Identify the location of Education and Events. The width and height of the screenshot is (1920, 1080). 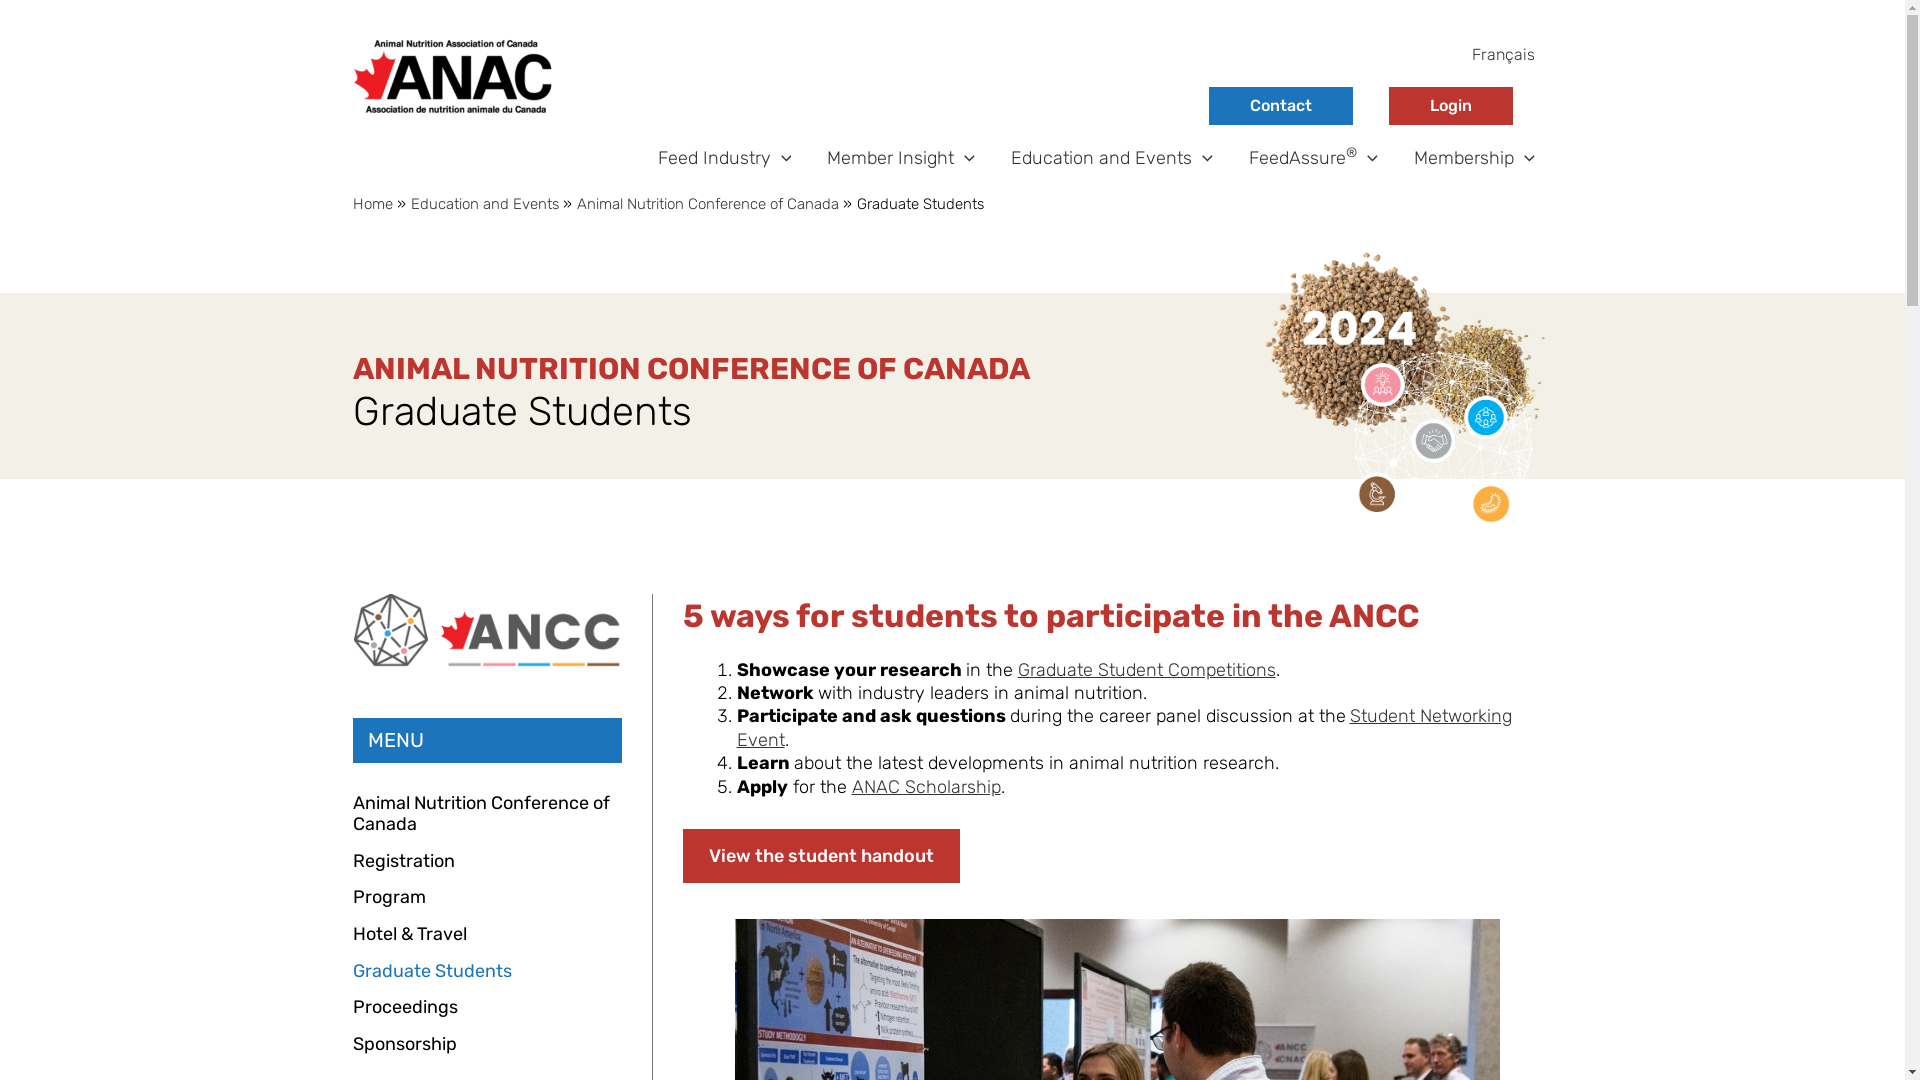
(1112, 158).